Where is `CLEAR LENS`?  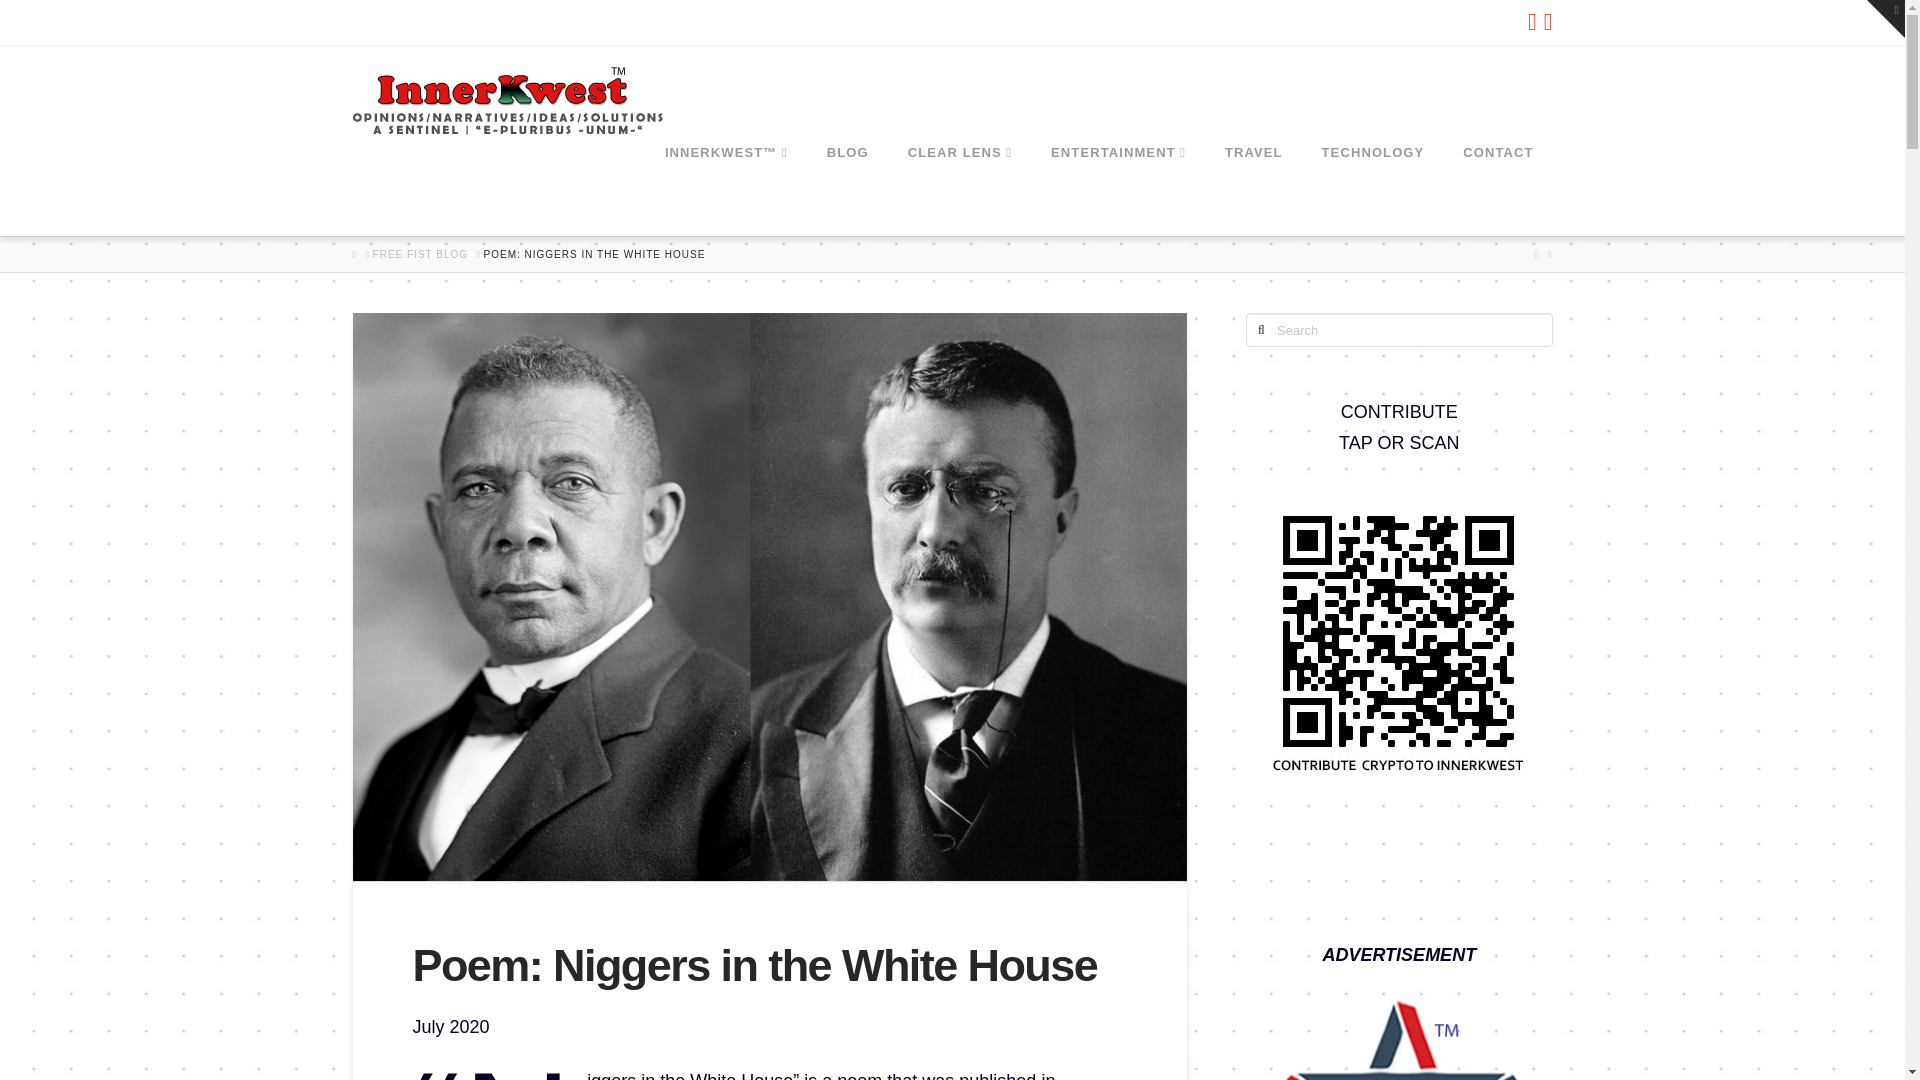
CLEAR LENS is located at coordinates (959, 190).